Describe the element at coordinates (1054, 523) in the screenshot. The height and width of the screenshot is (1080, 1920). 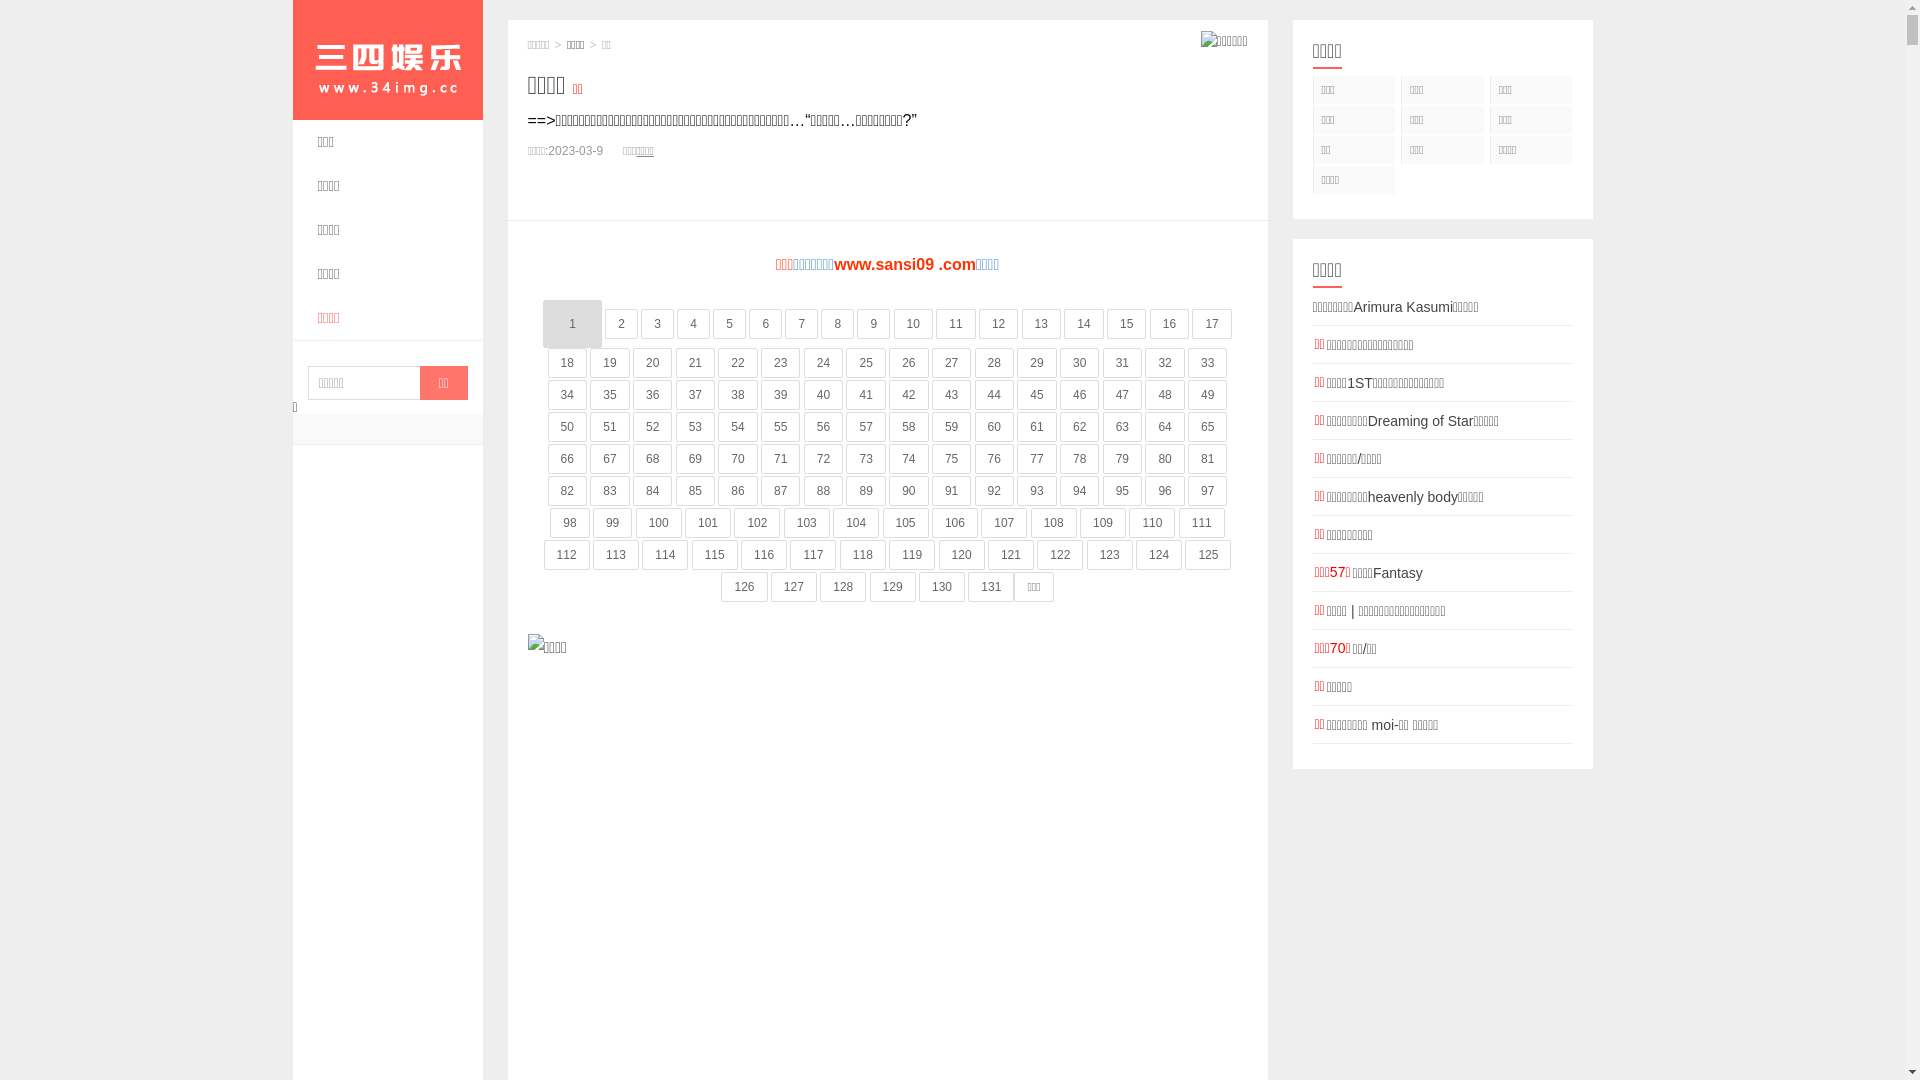
I see `108` at that location.